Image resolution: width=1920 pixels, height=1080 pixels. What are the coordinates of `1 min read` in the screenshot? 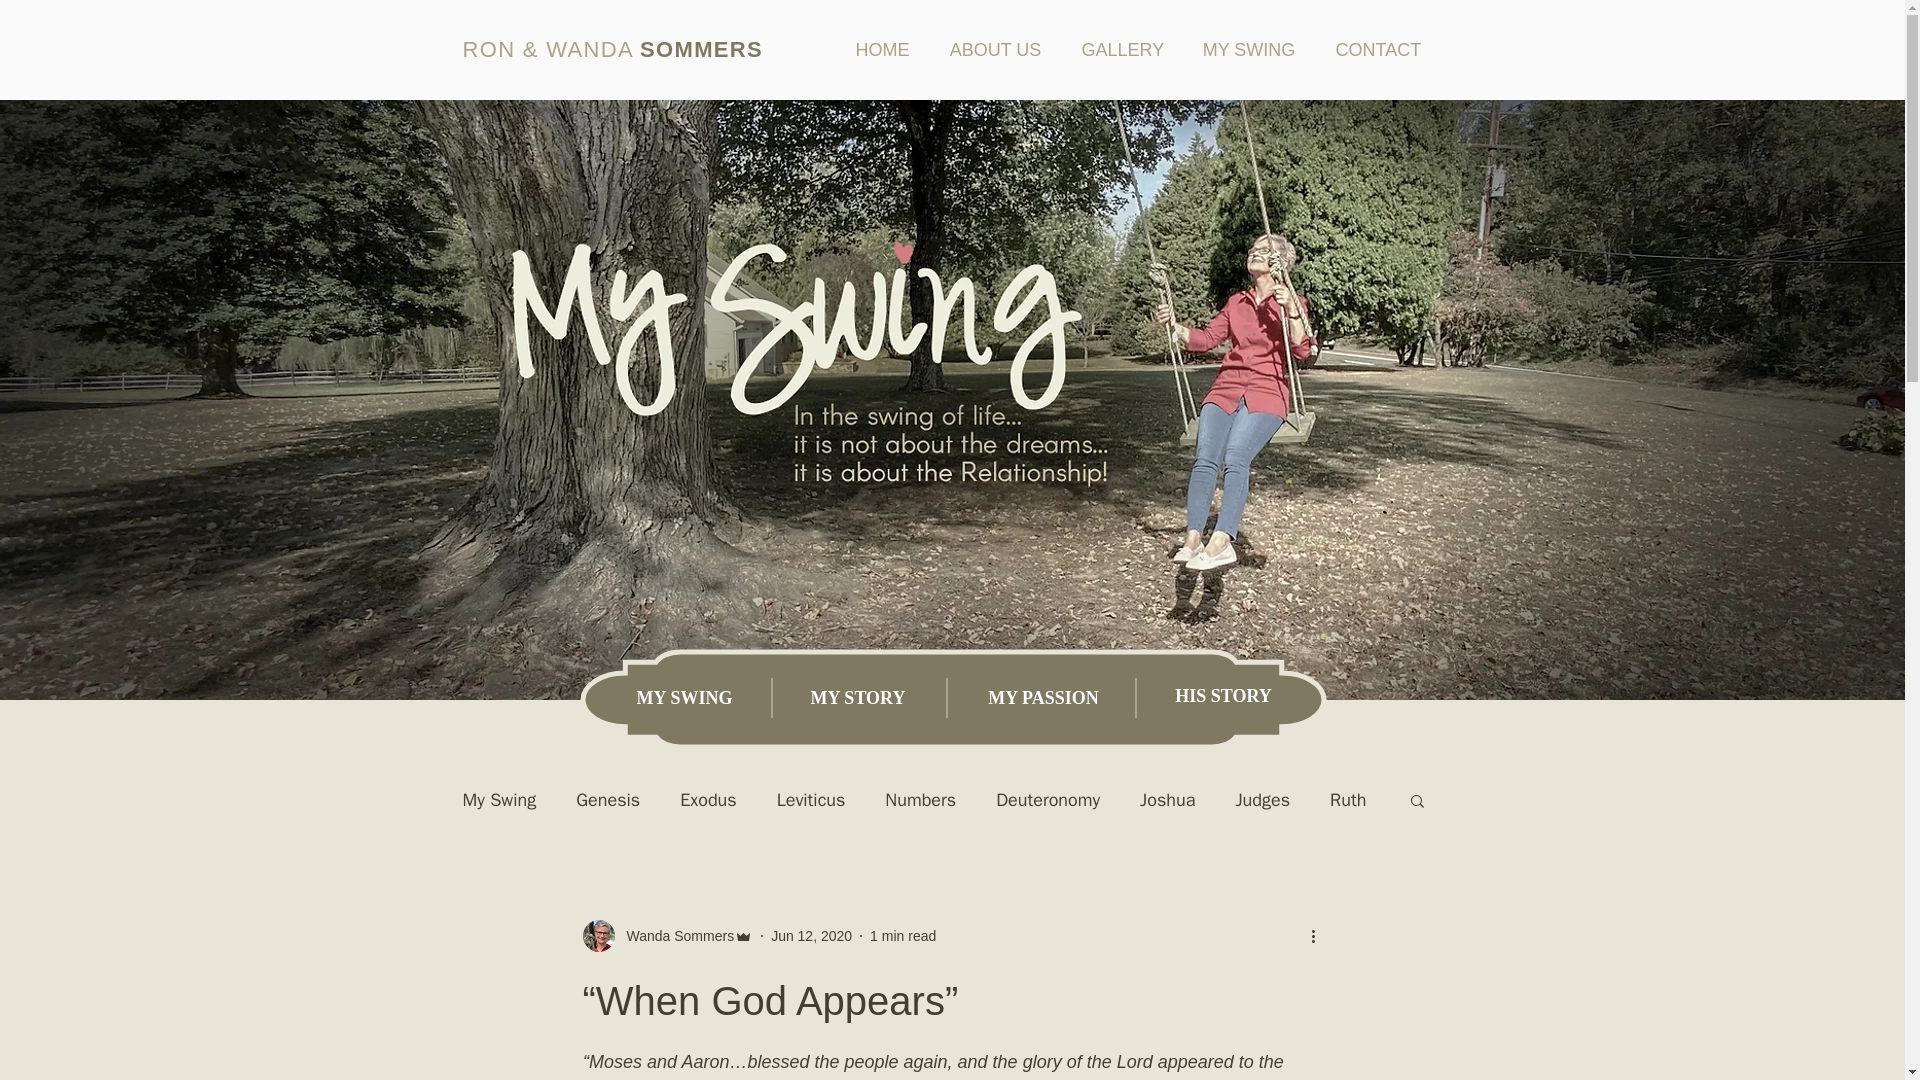 It's located at (902, 935).